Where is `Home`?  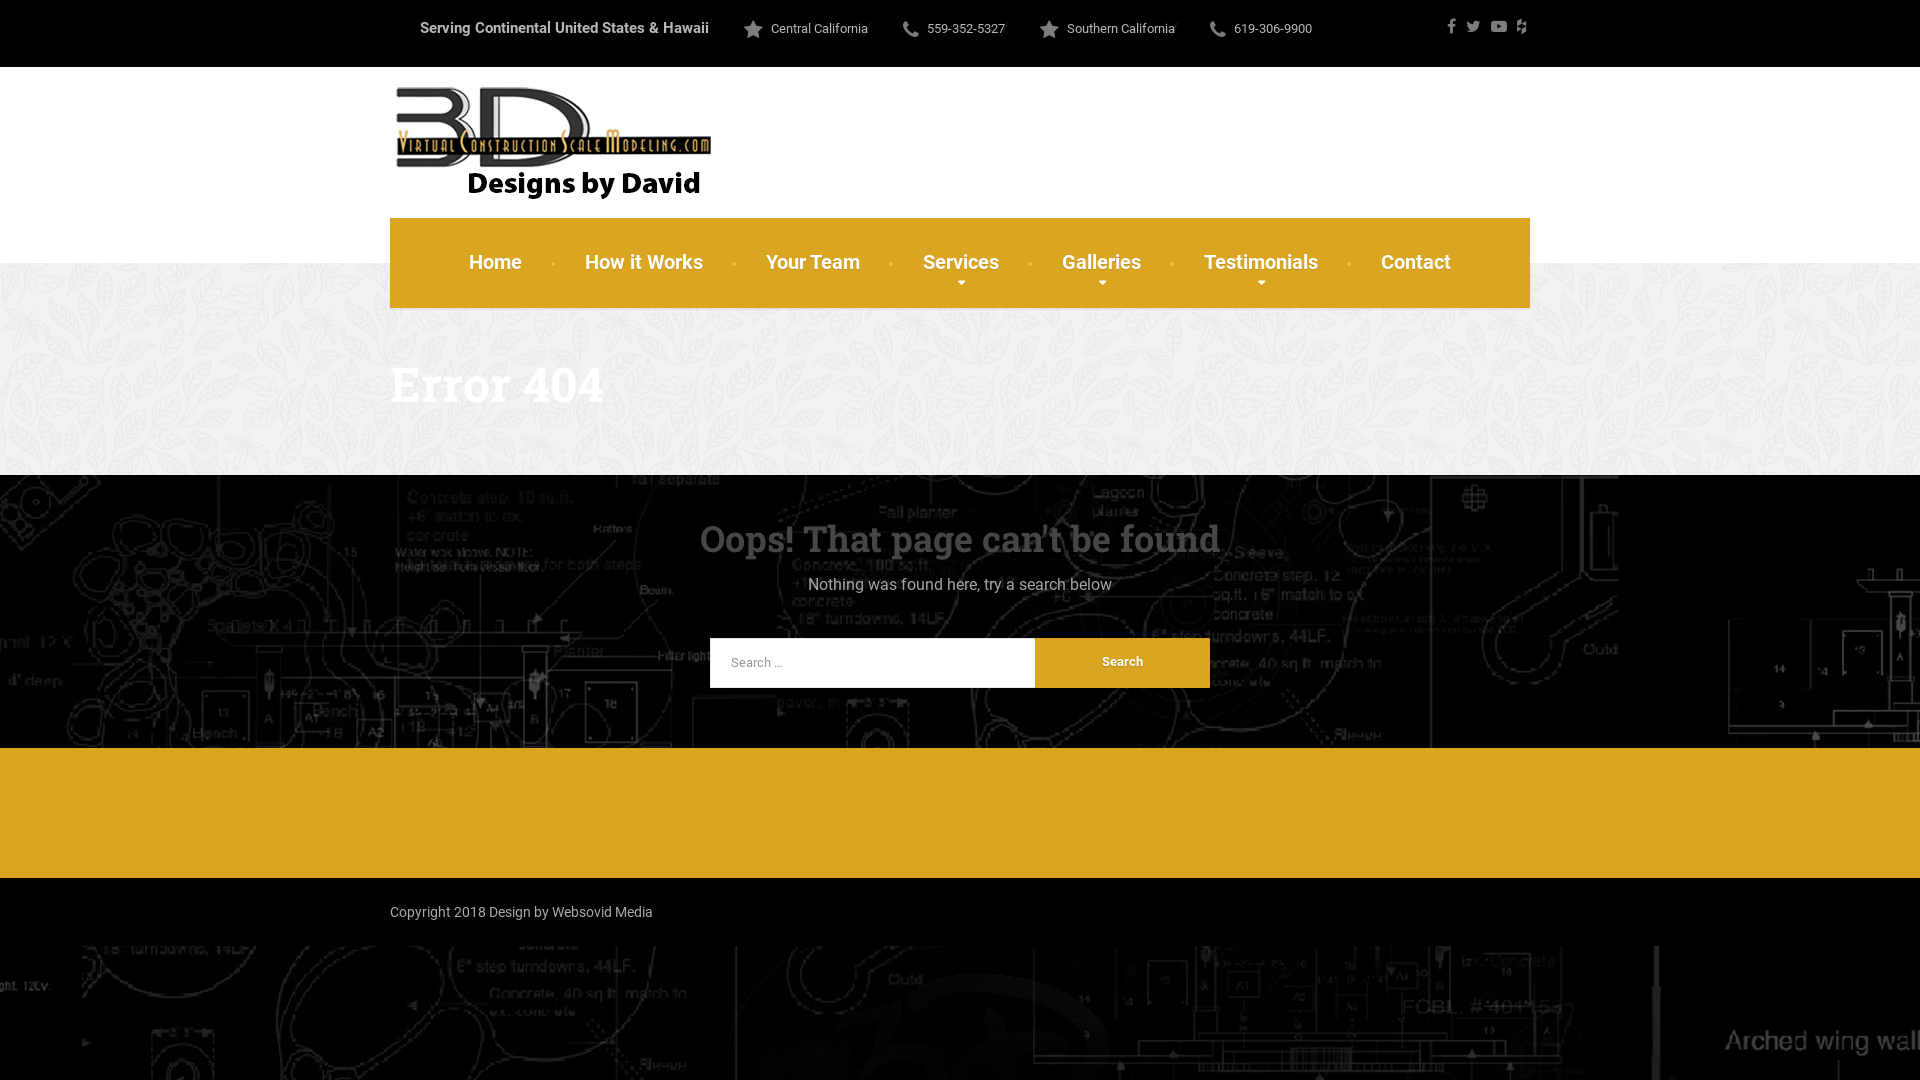
Home is located at coordinates (496, 263).